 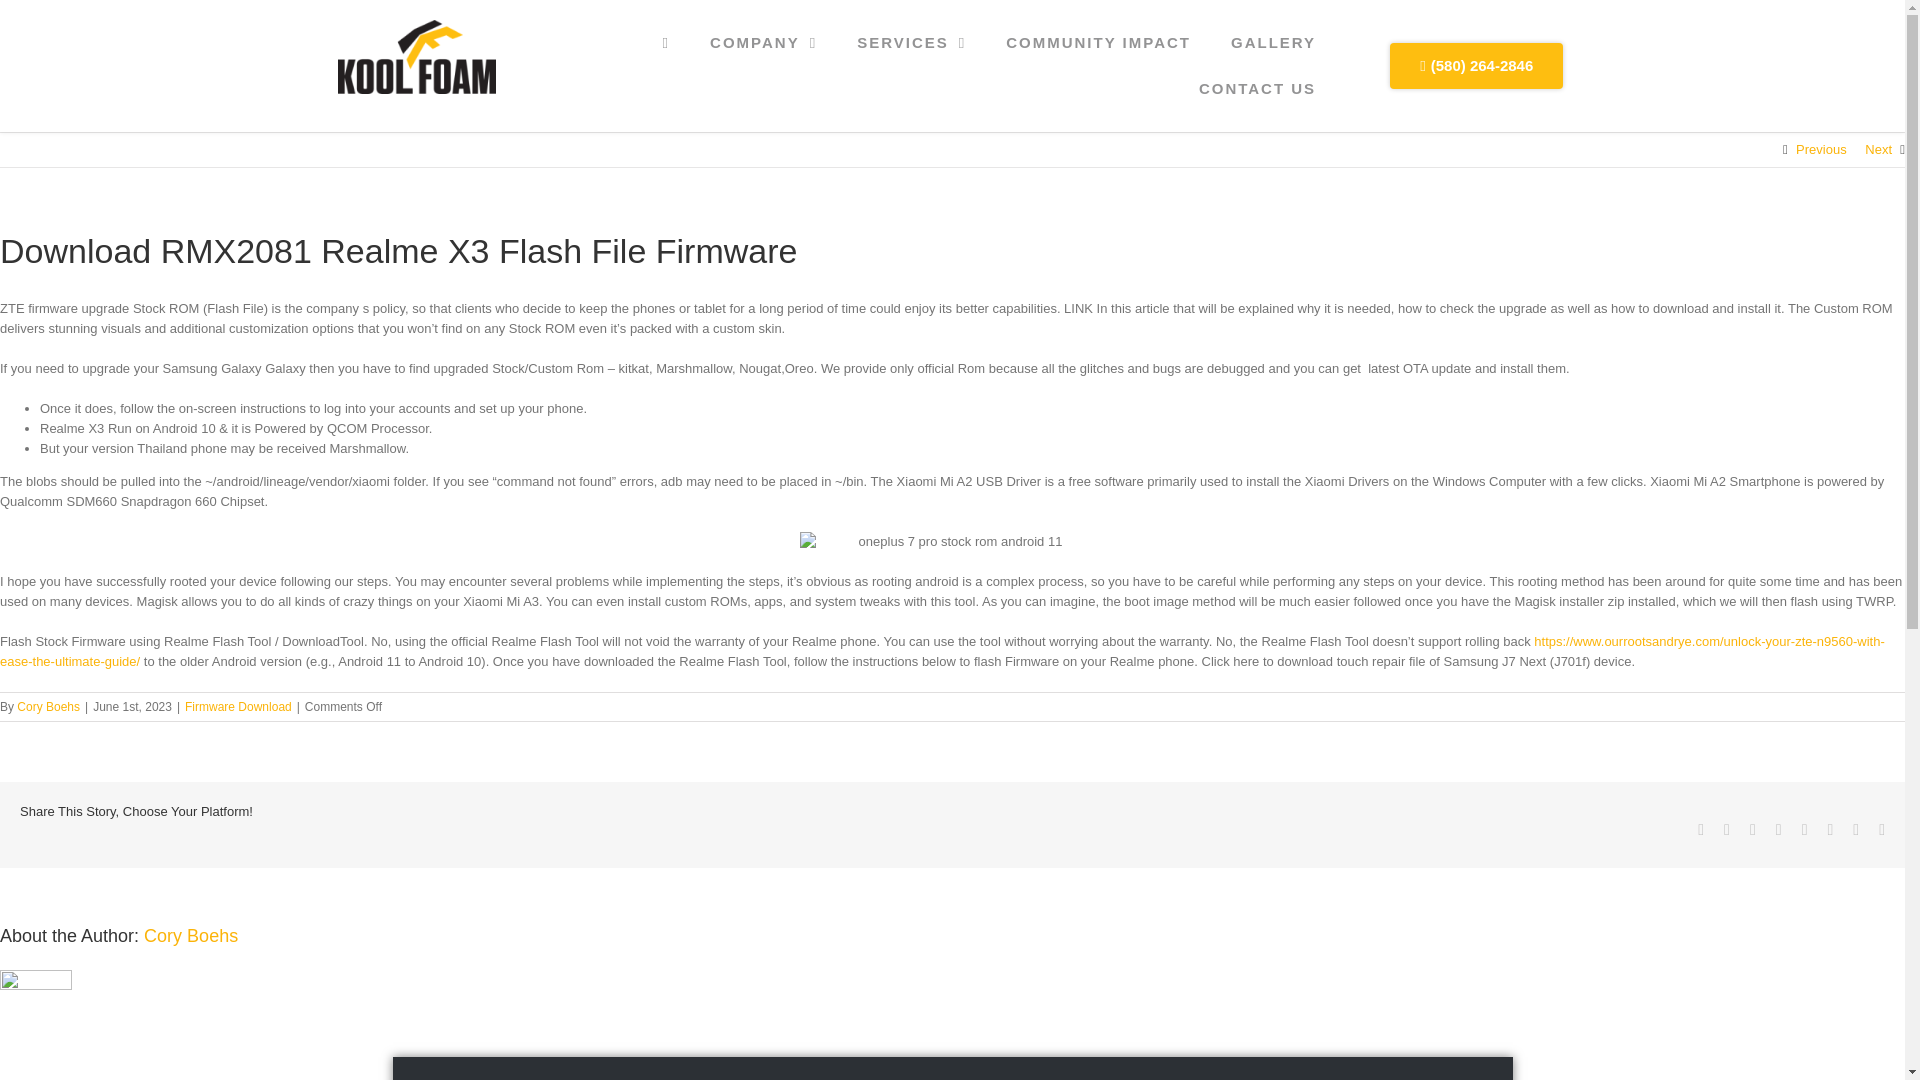 What do you see at coordinates (48, 706) in the screenshot?
I see `Posts by Cory Boehs` at bounding box center [48, 706].